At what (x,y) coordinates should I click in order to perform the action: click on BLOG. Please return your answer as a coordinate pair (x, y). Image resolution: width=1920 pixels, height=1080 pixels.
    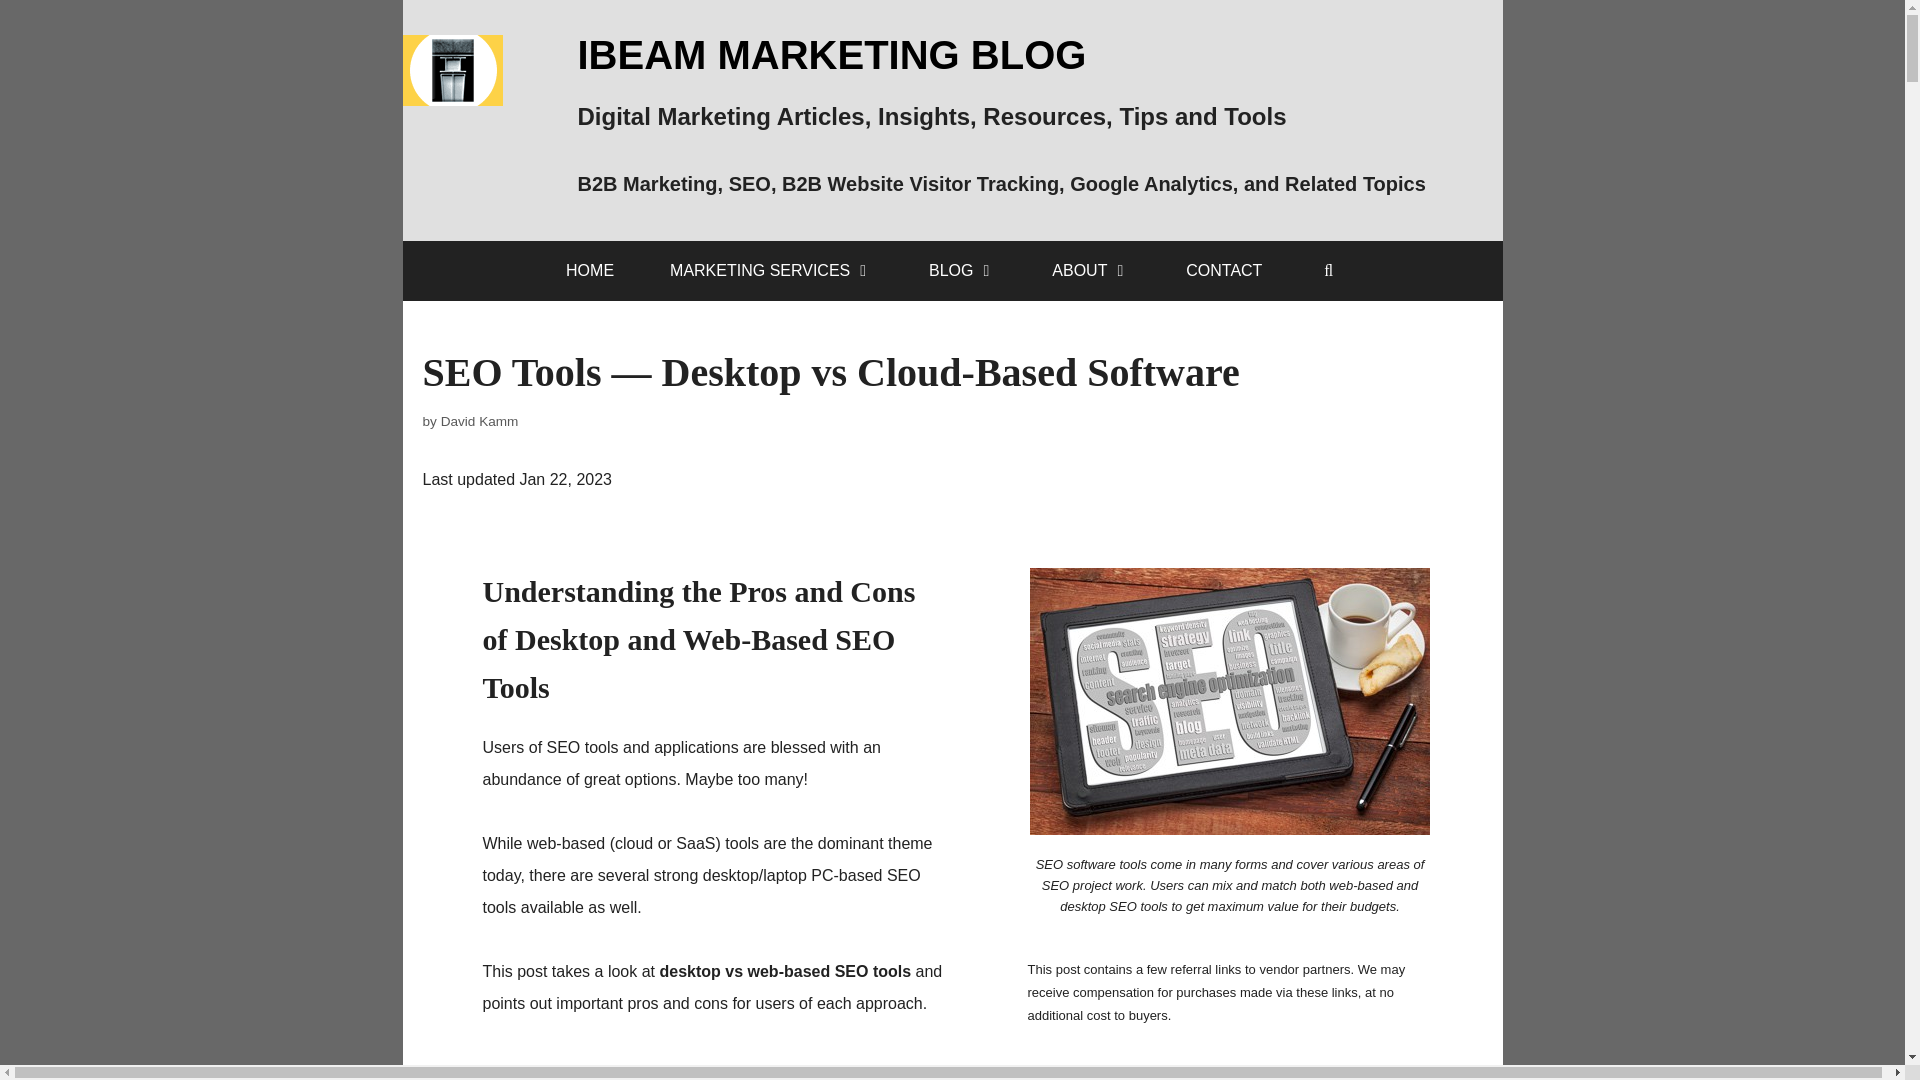
    Looking at the image, I should click on (962, 270).